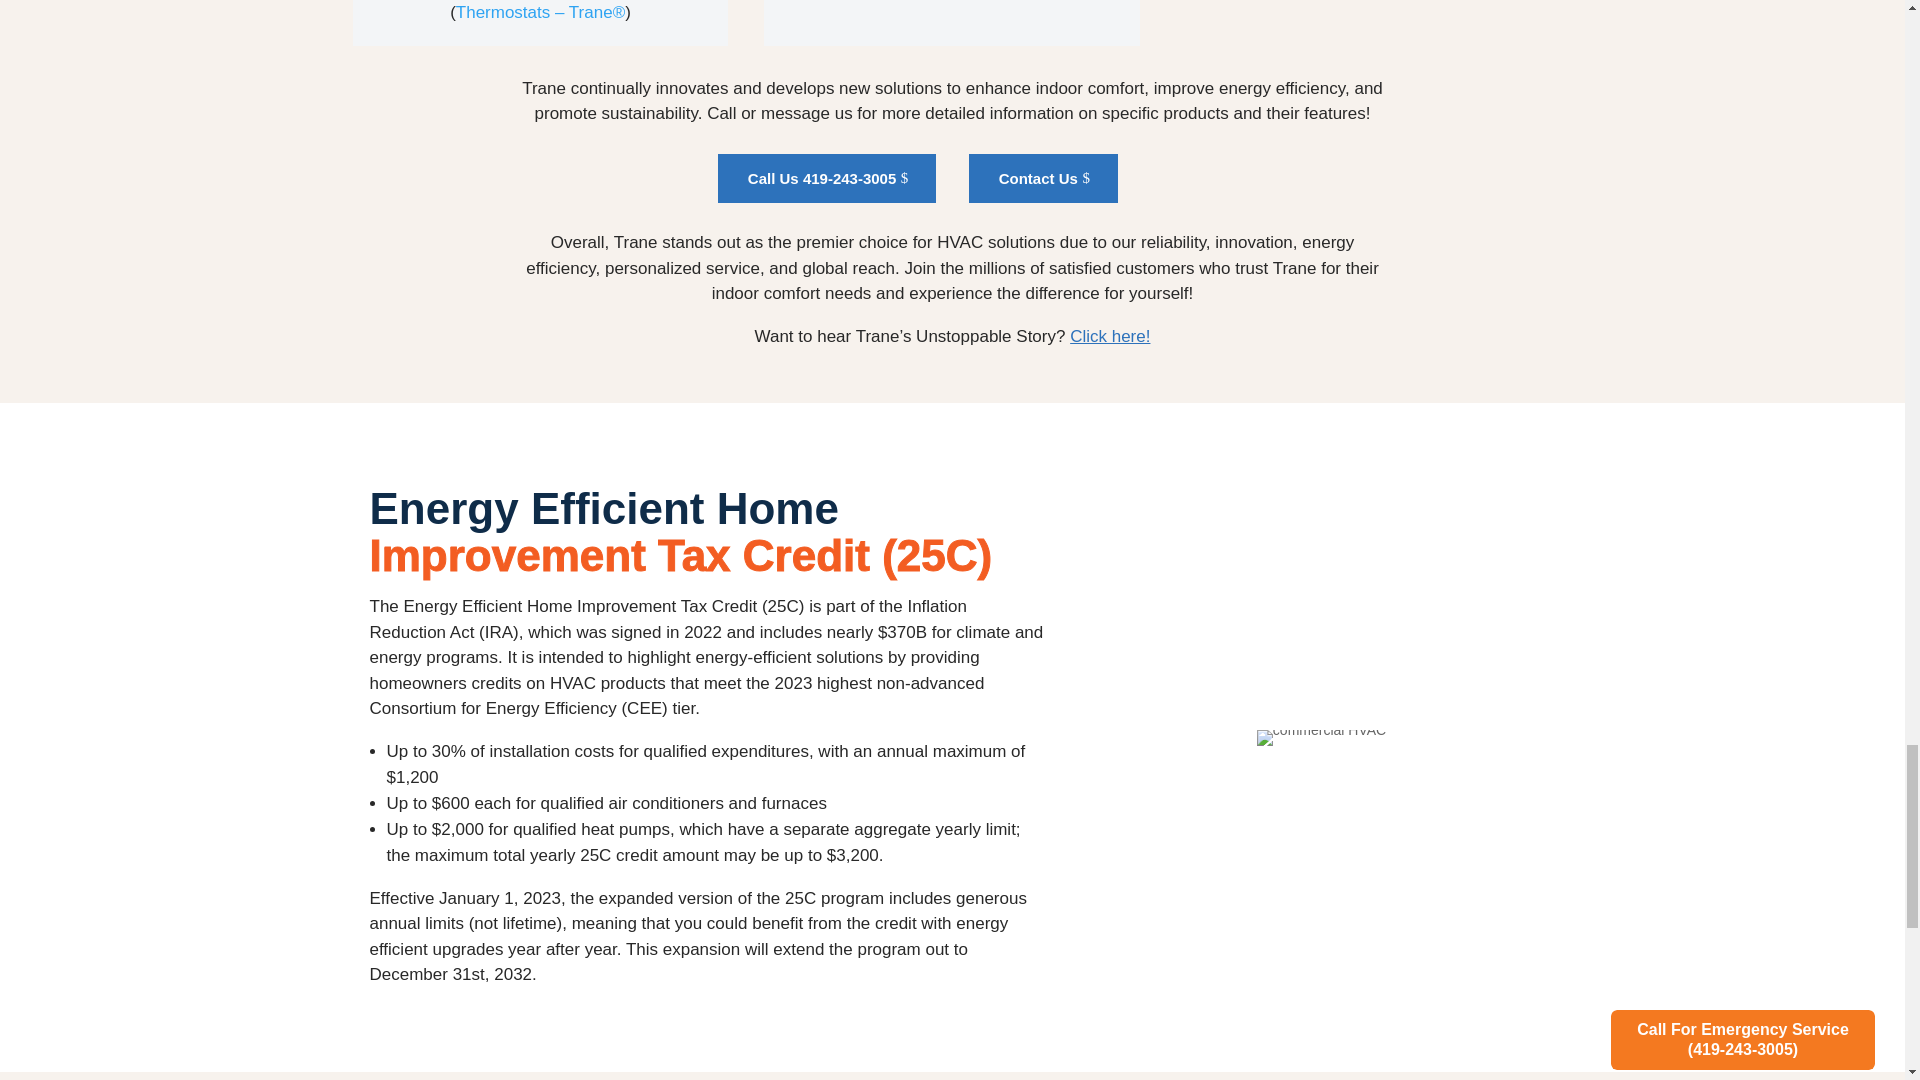 Image resolution: width=1920 pixels, height=1080 pixels. What do you see at coordinates (1322, 738) in the screenshot?
I see `EnergyEfficientHomeImprovementTaxCredit-imgs` at bounding box center [1322, 738].